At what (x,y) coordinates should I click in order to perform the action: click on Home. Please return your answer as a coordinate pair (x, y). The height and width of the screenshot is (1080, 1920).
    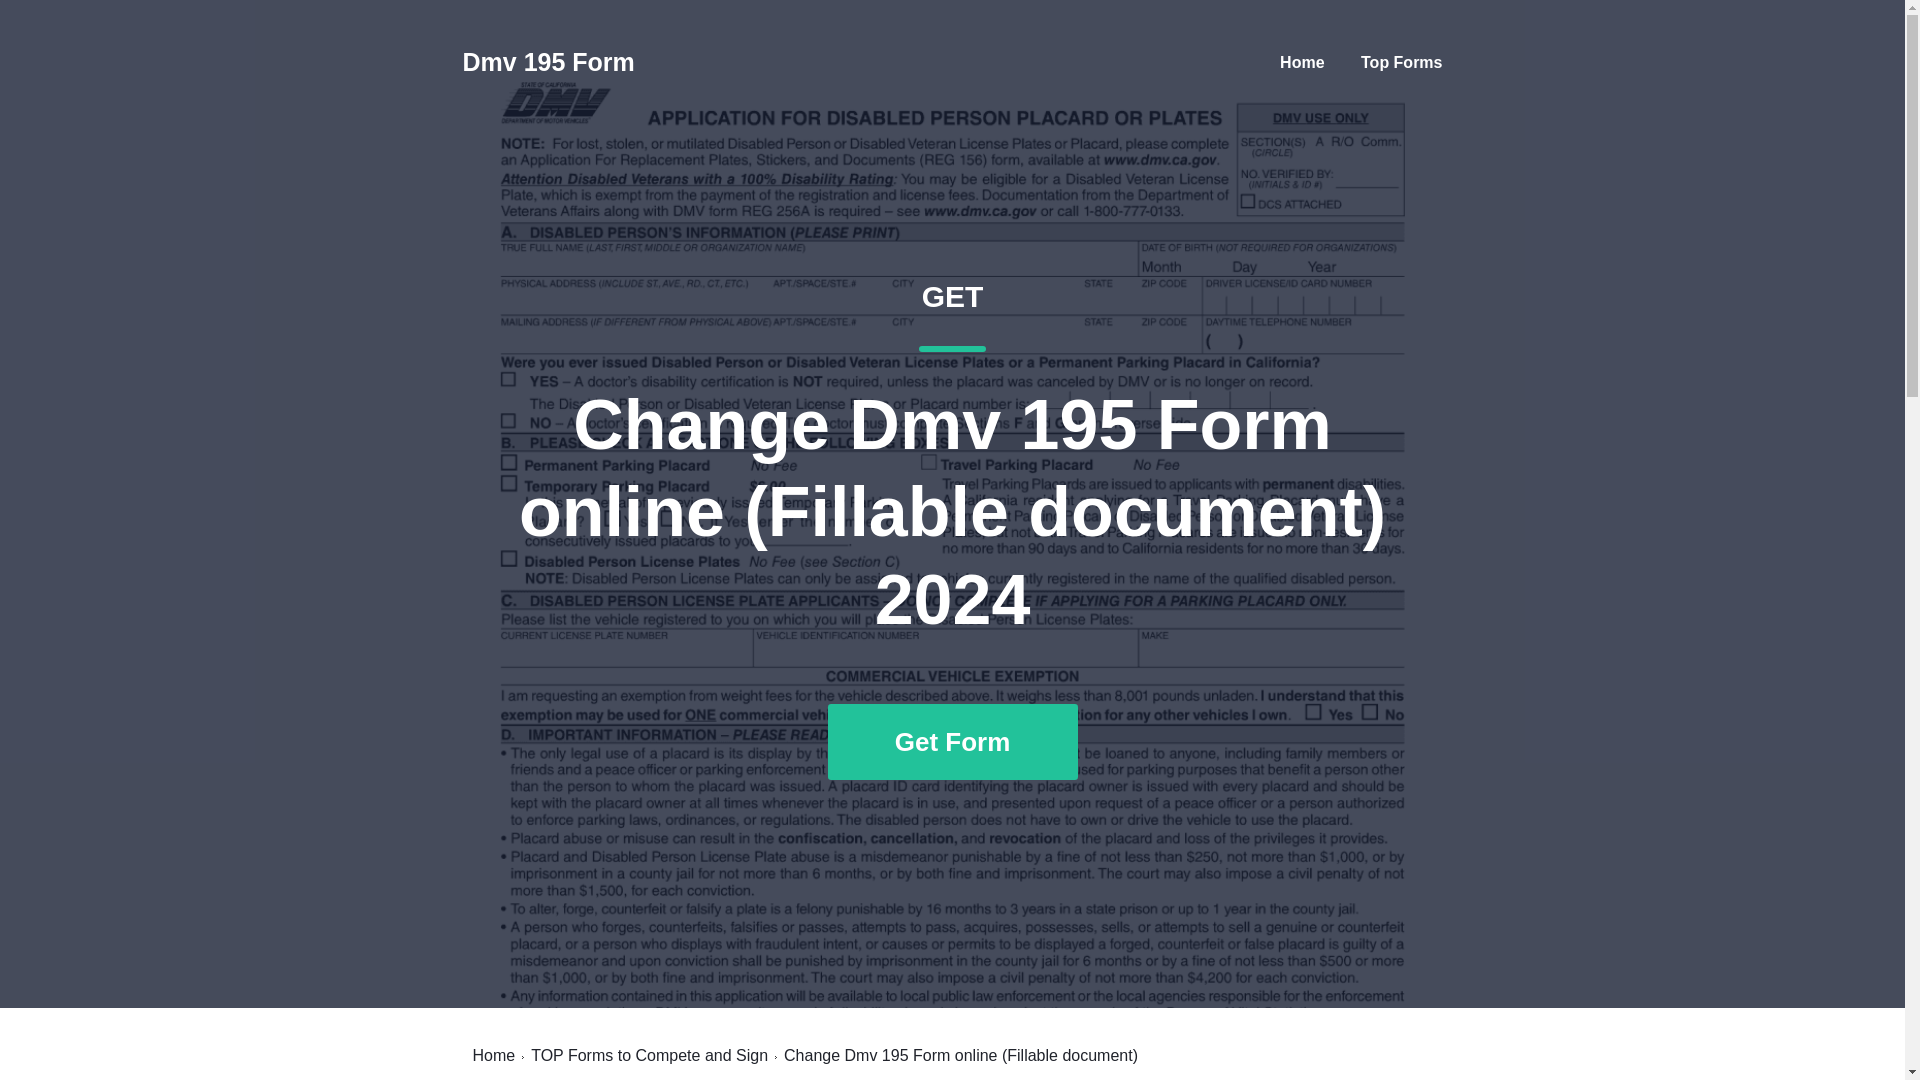
    Looking at the image, I should click on (1302, 62).